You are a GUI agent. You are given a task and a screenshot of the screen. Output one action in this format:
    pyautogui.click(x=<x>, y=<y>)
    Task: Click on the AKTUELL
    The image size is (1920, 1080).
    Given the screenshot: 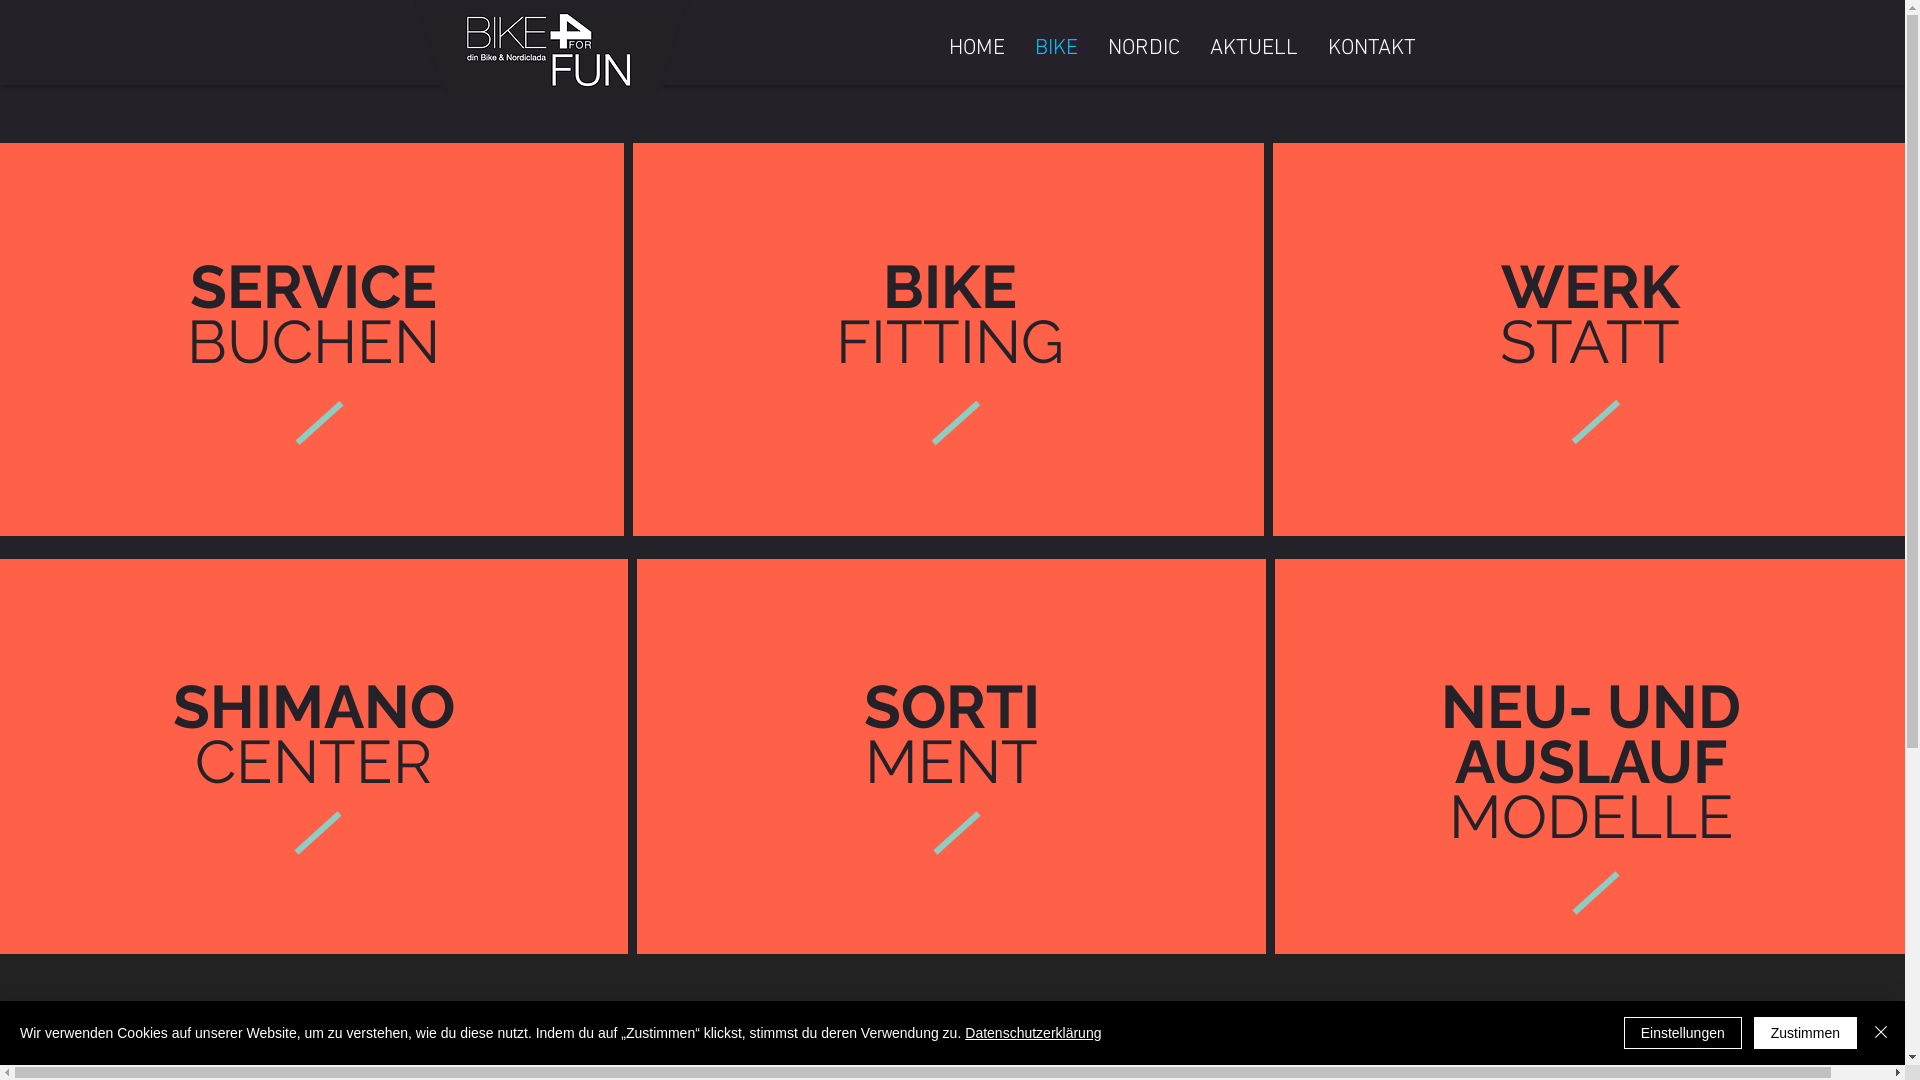 What is the action you would take?
    pyautogui.click(x=1253, y=49)
    